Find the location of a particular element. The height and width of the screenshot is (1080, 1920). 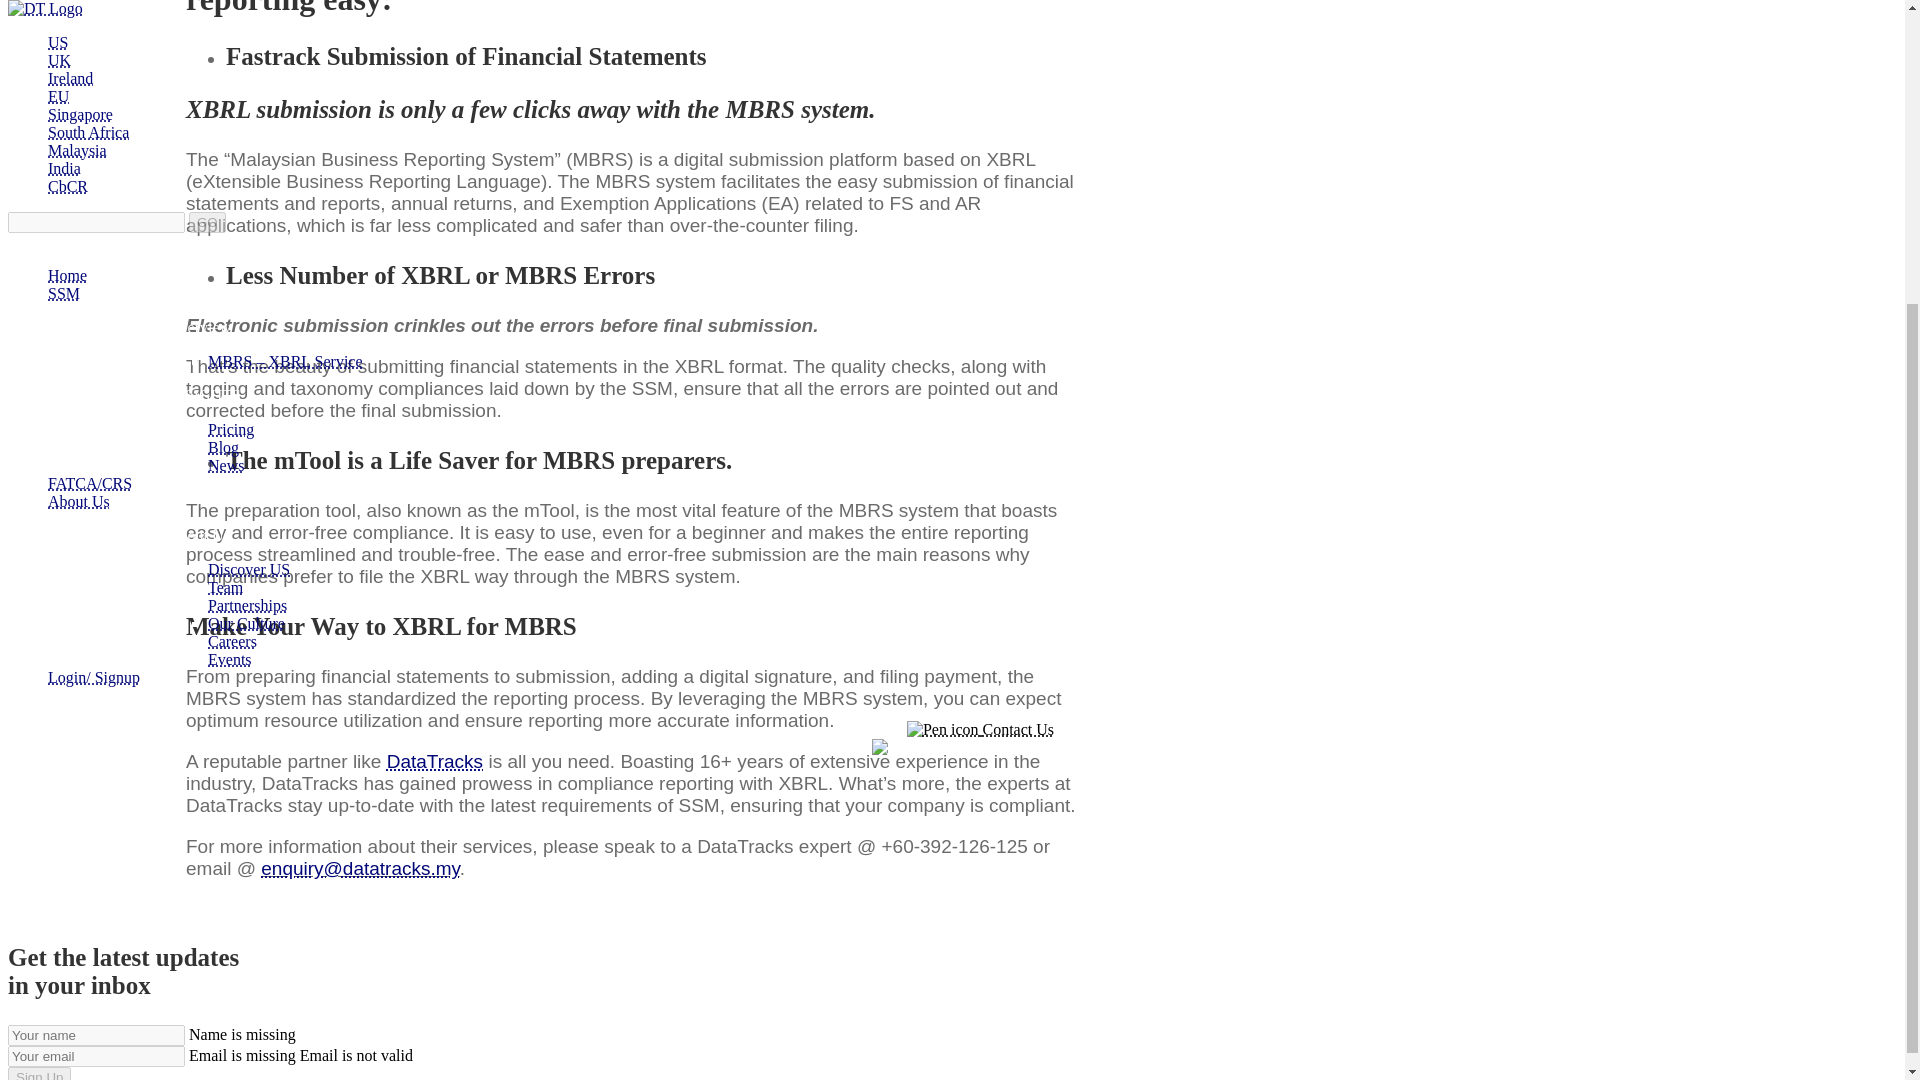

Events is located at coordinates (229, 241).